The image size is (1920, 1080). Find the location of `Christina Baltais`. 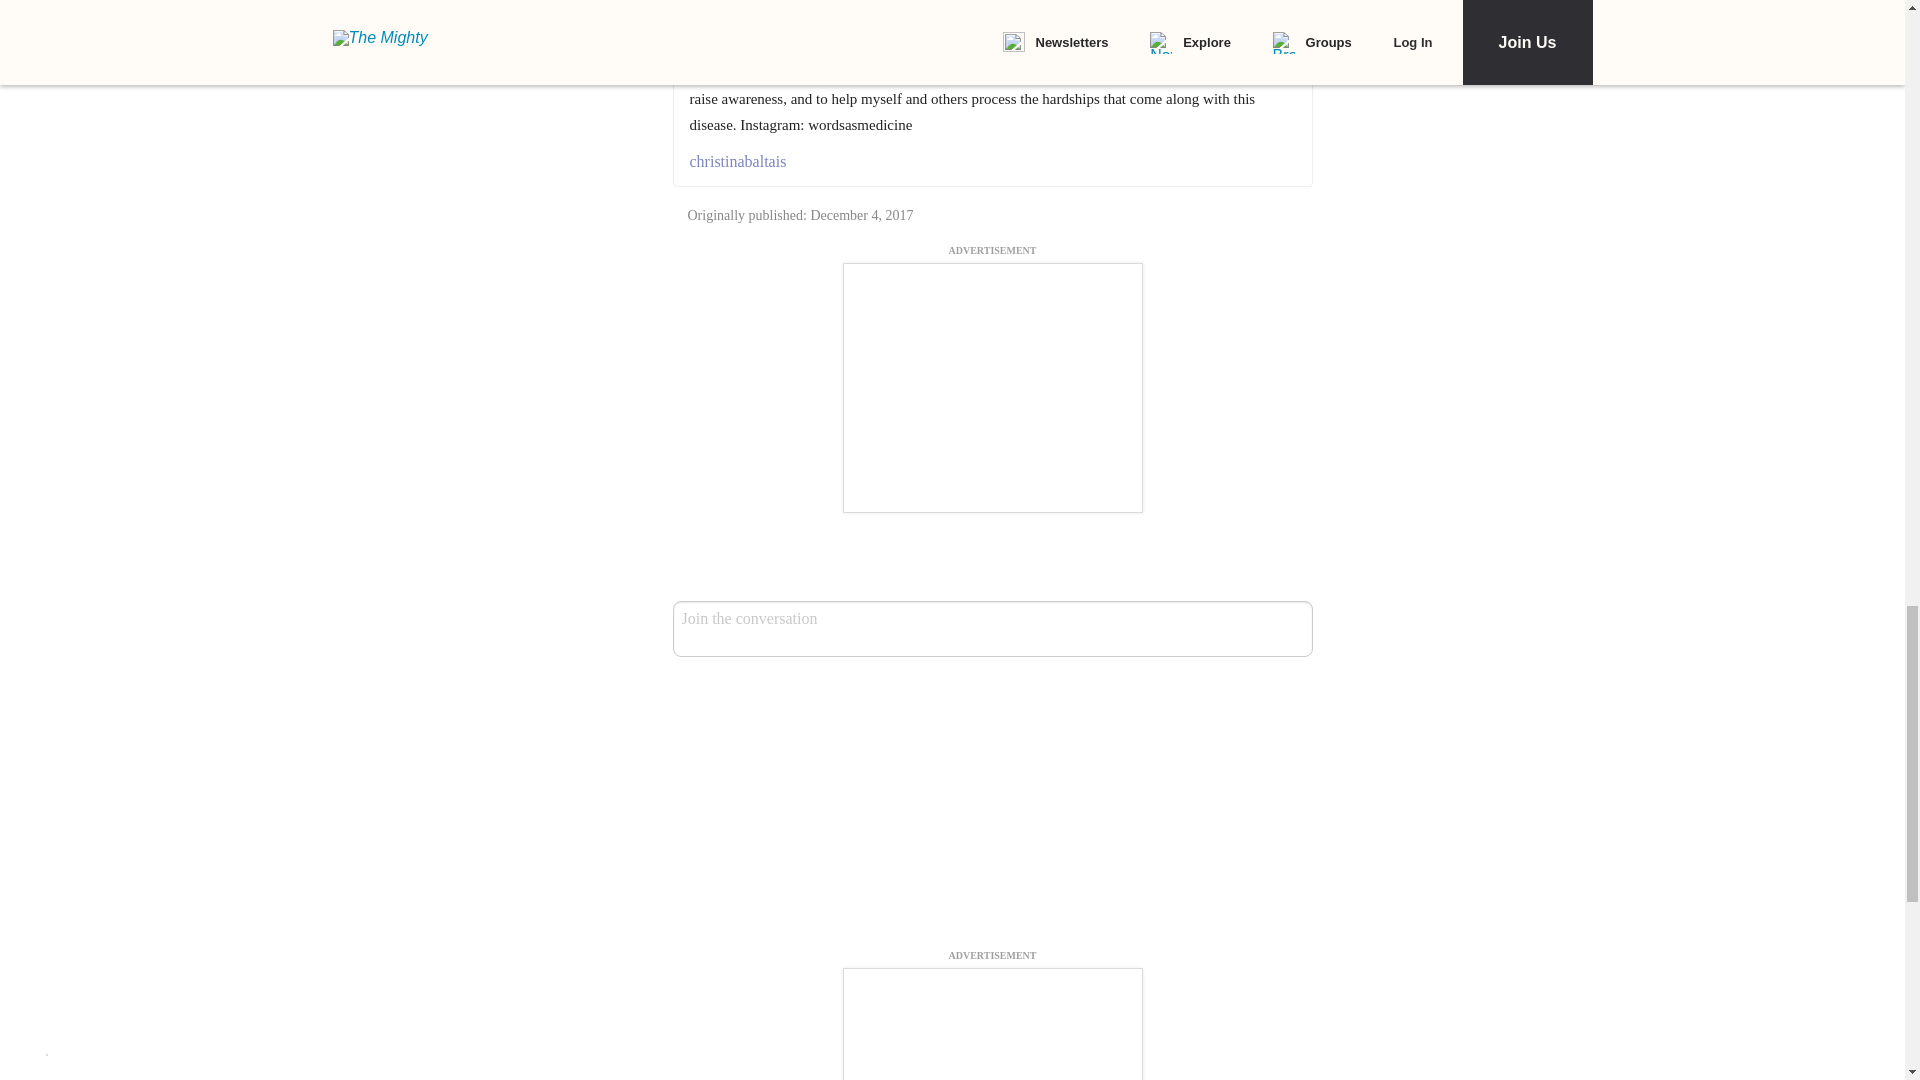

Christina Baltais is located at coordinates (824, 12).